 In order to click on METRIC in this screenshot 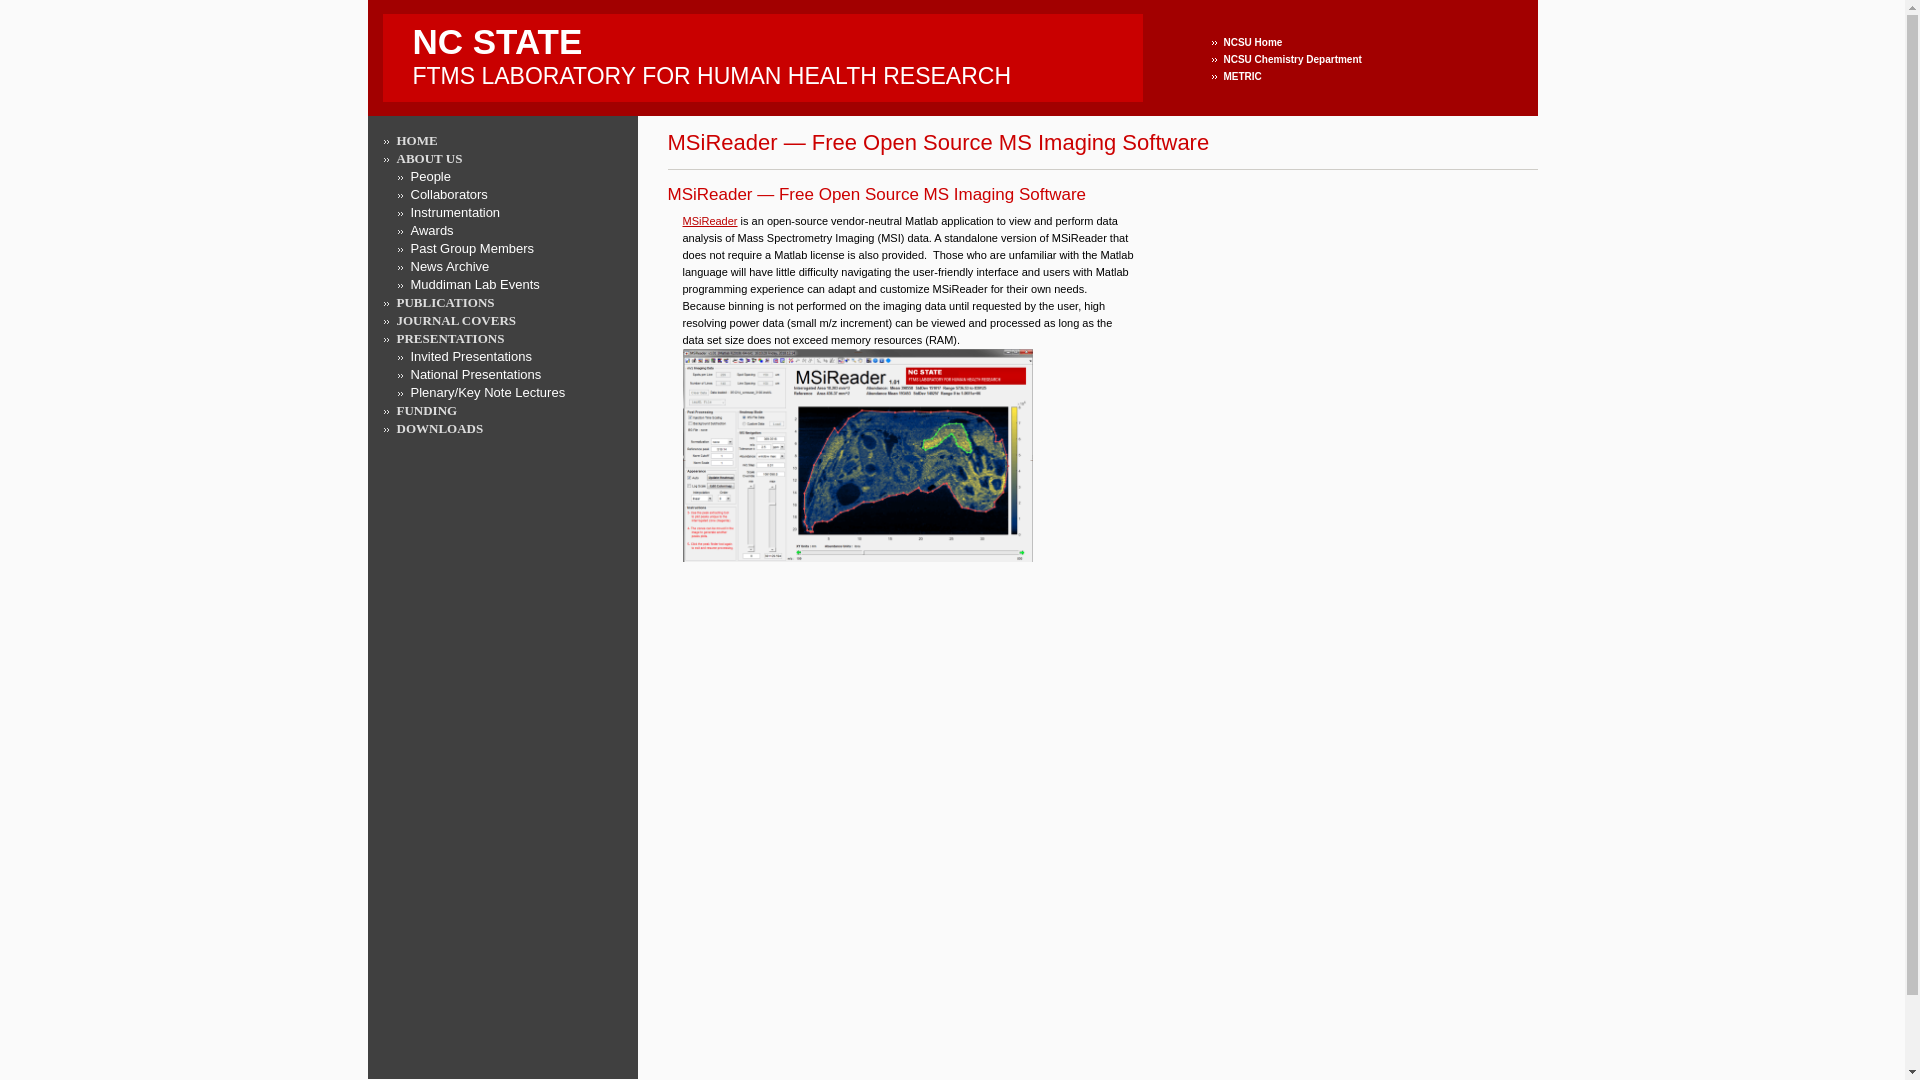, I will do `click(1242, 76)`.